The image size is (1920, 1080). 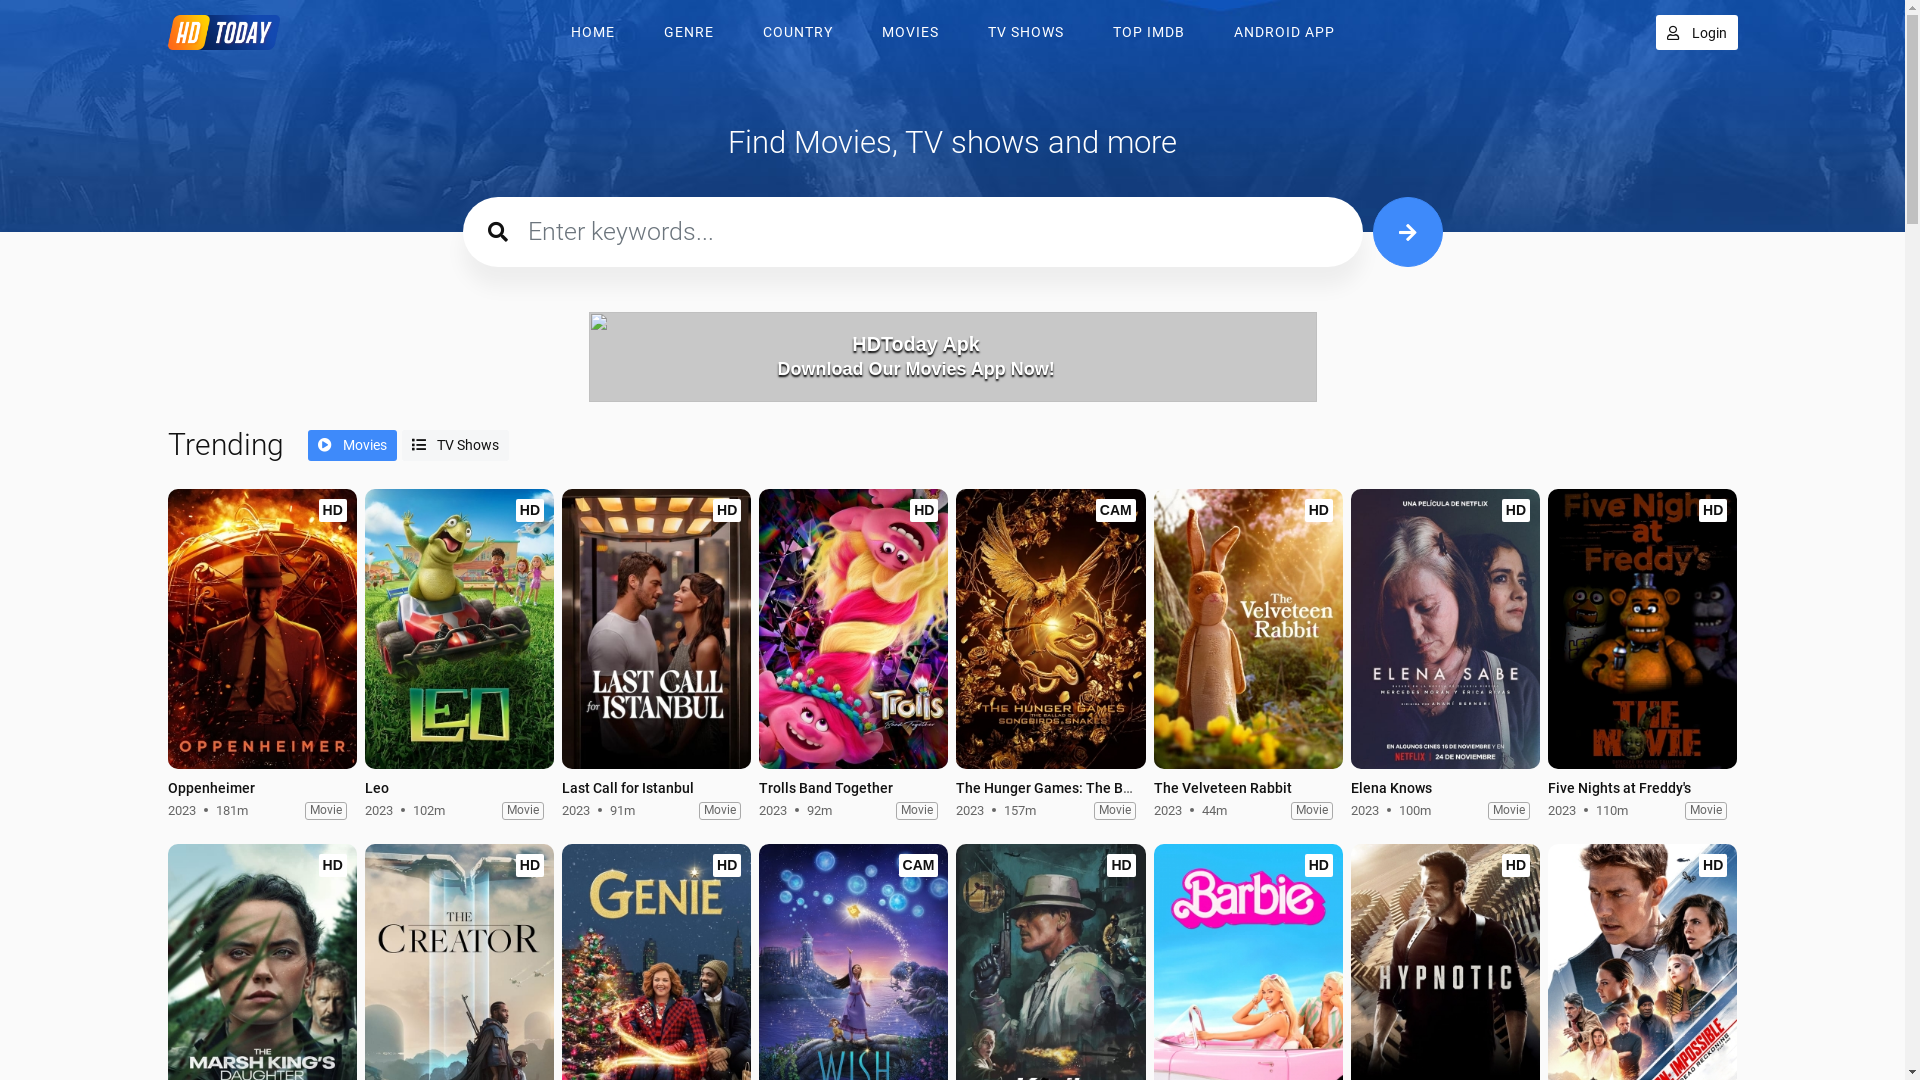 What do you see at coordinates (1697, 32) in the screenshot?
I see `Login` at bounding box center [1697, 32].